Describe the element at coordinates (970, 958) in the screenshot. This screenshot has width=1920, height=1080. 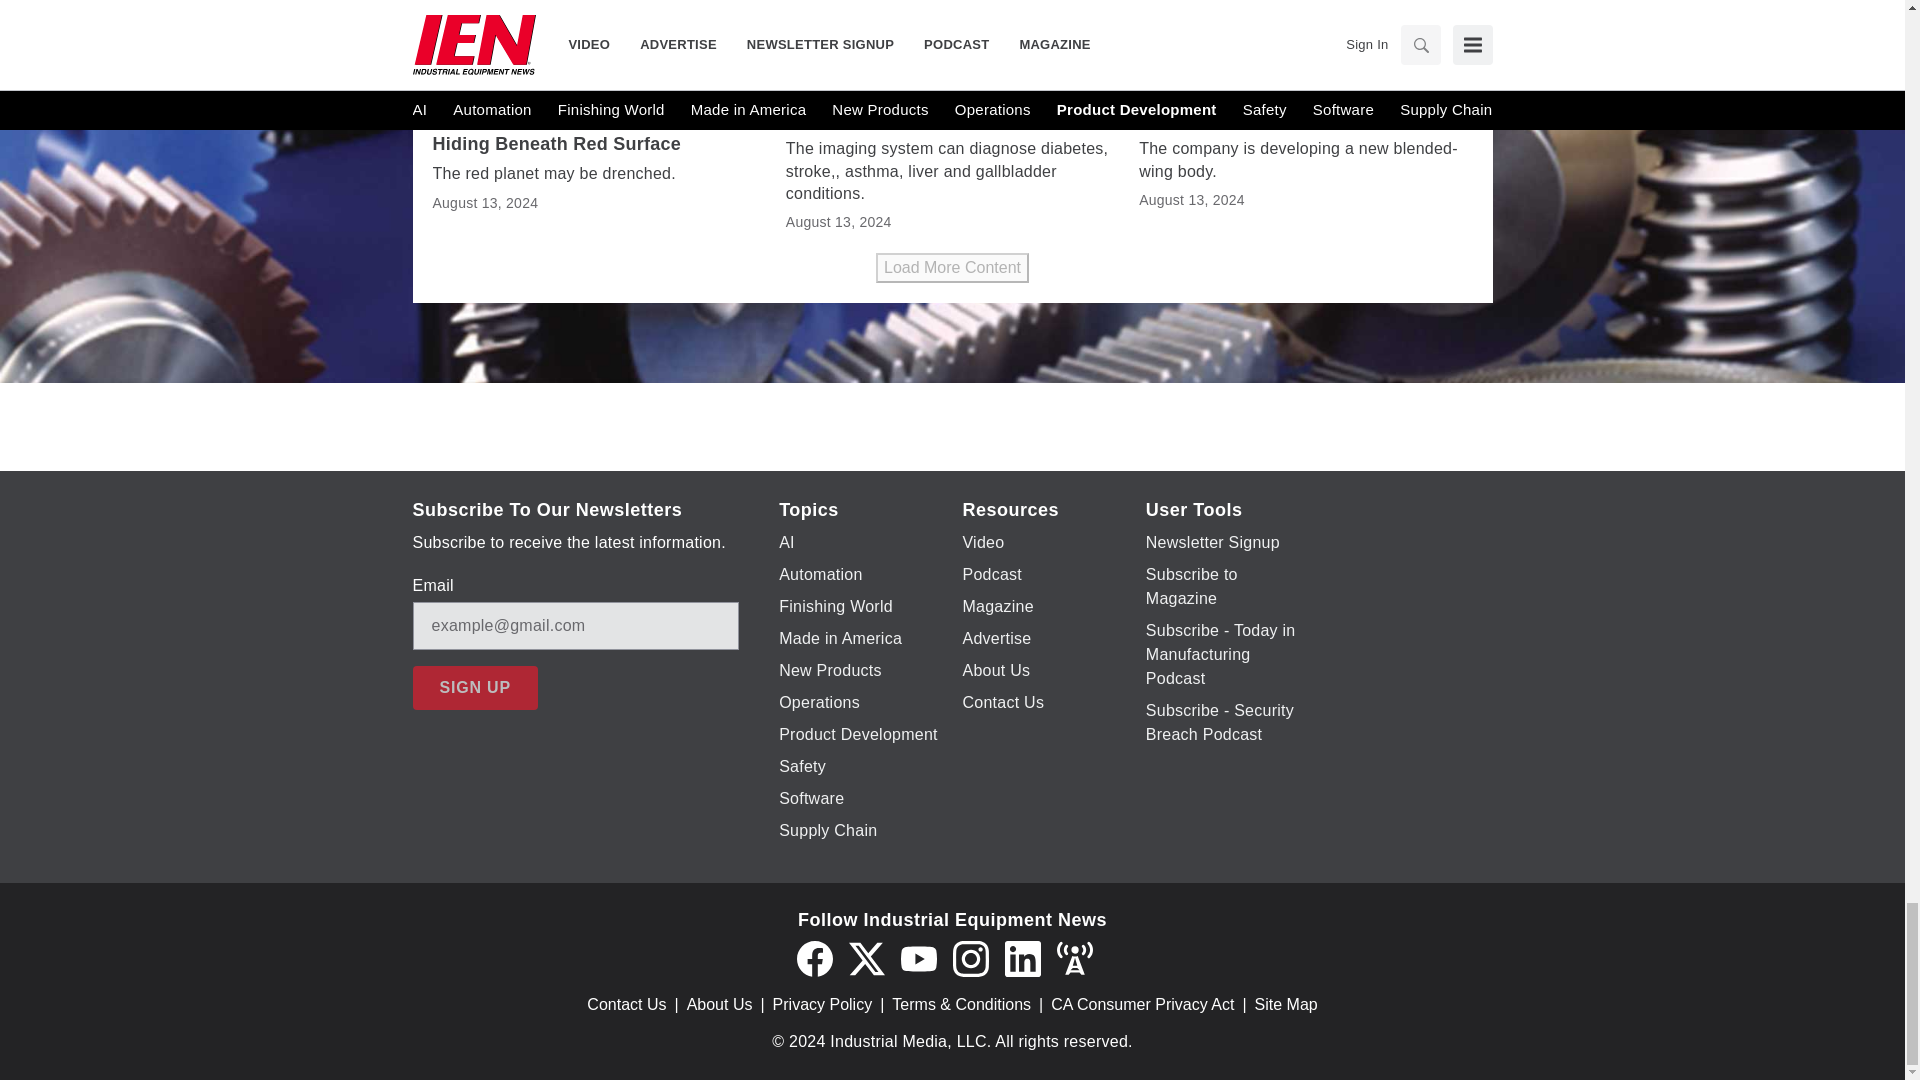
I see `Instagram icon` at that location.